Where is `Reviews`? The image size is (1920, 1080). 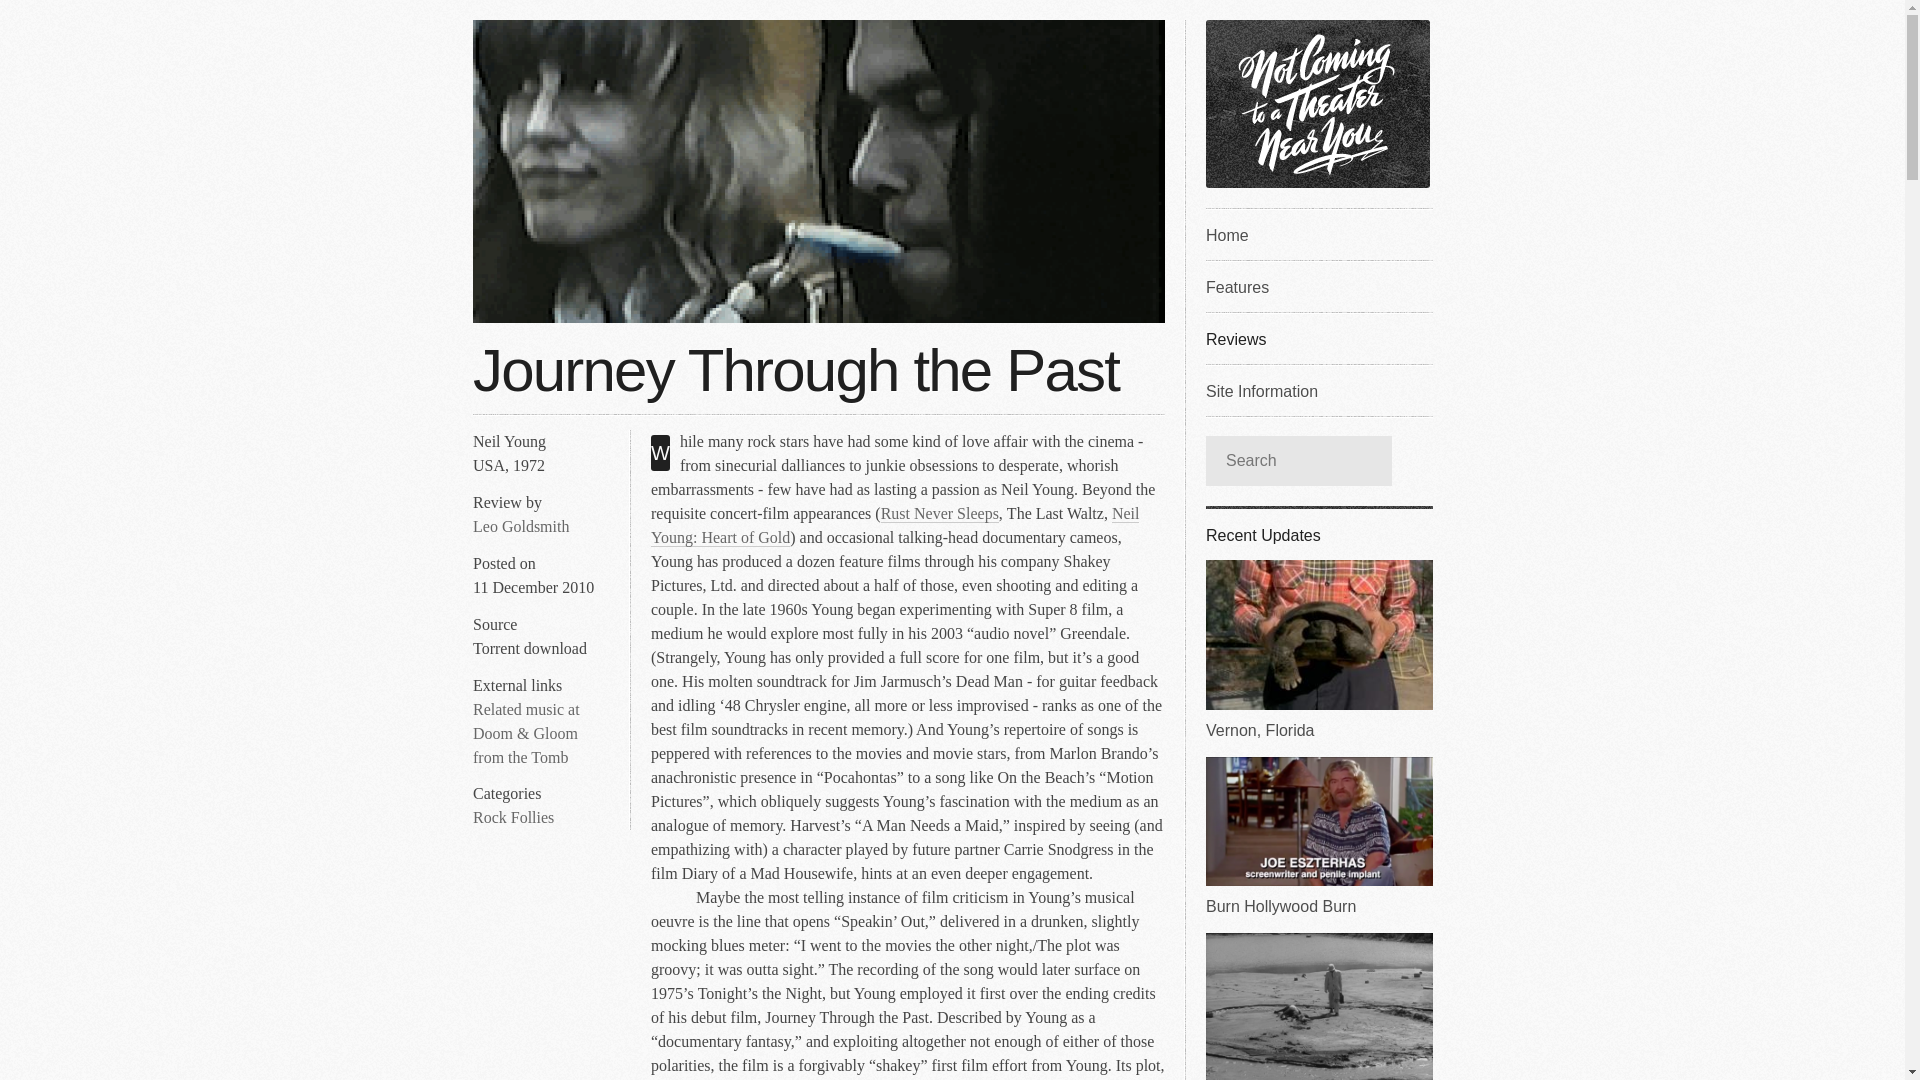
Reviews is located at coordinates (1318, 338).